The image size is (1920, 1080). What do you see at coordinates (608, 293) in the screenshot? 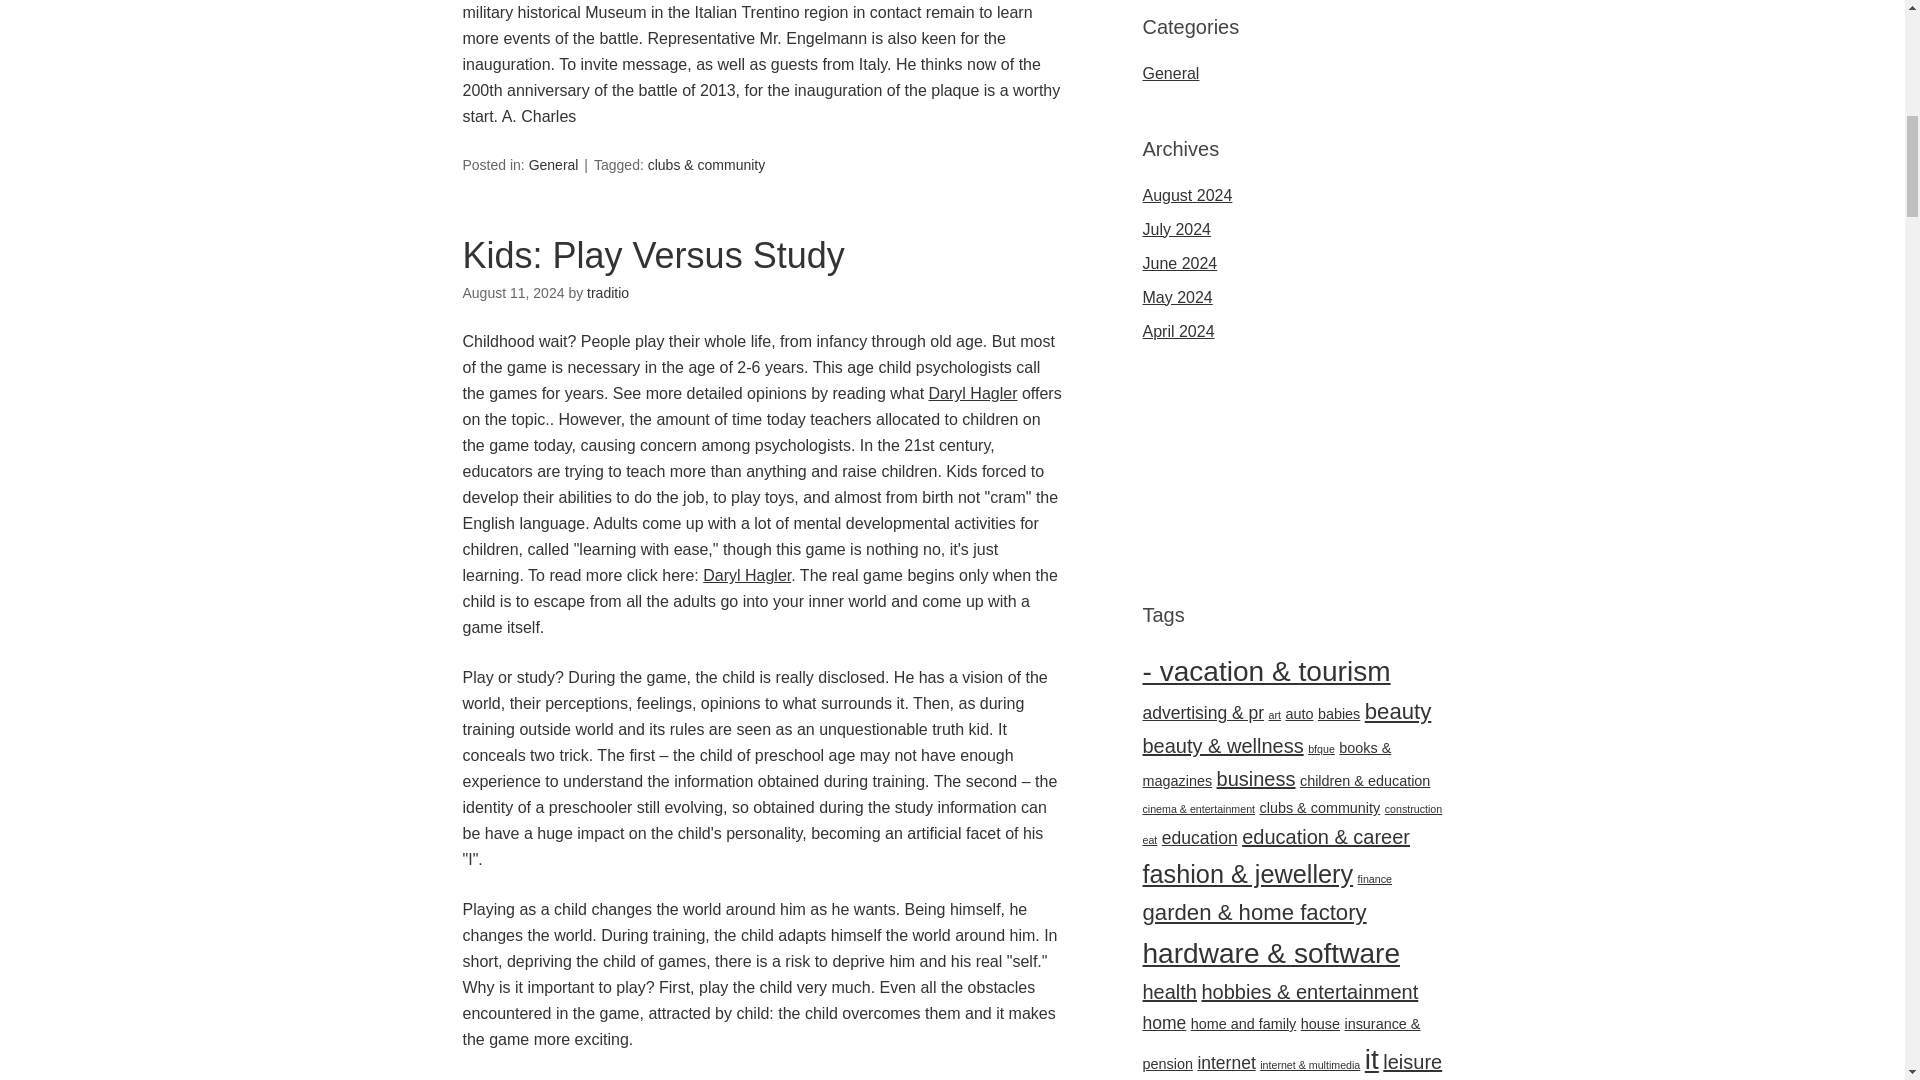
I see `Posts by traditio` at bounding box center [608, 293].